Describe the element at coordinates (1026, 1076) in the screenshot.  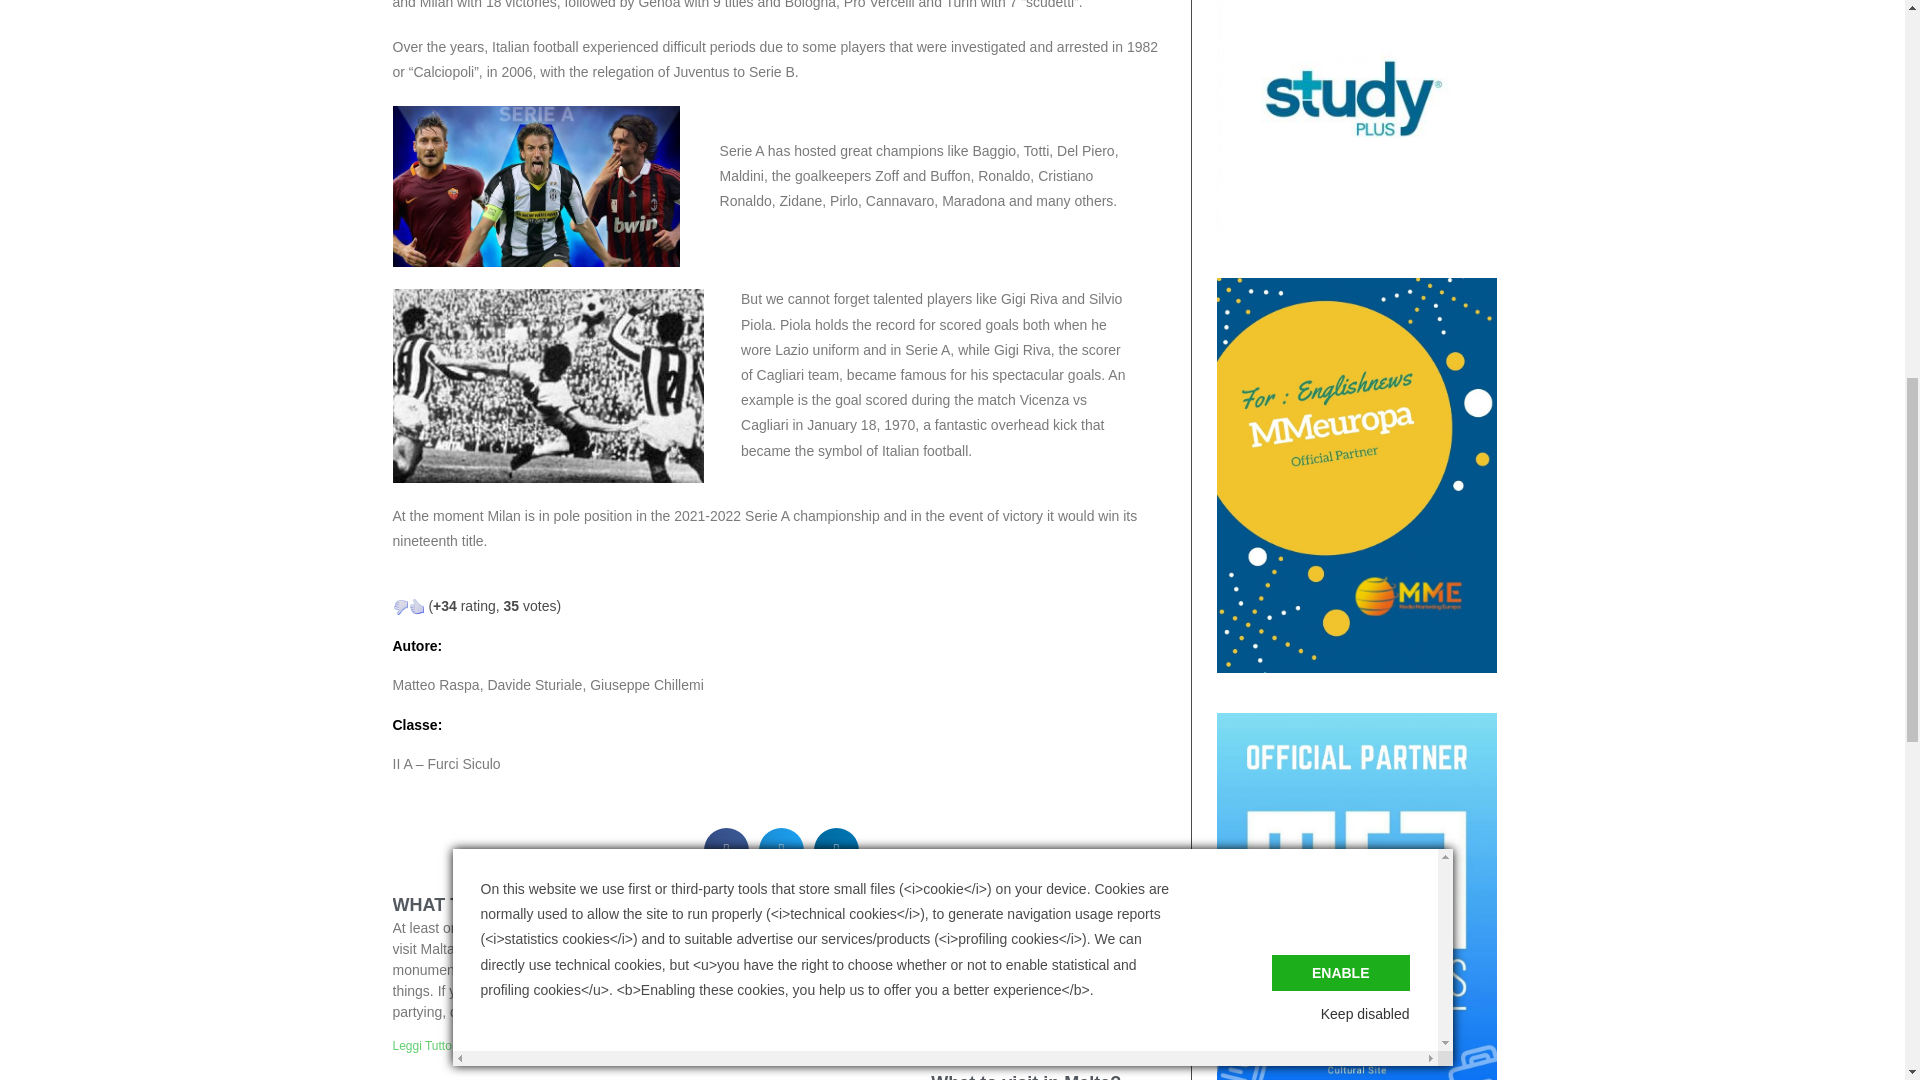
I see `What to visit in Malta?` at that location.